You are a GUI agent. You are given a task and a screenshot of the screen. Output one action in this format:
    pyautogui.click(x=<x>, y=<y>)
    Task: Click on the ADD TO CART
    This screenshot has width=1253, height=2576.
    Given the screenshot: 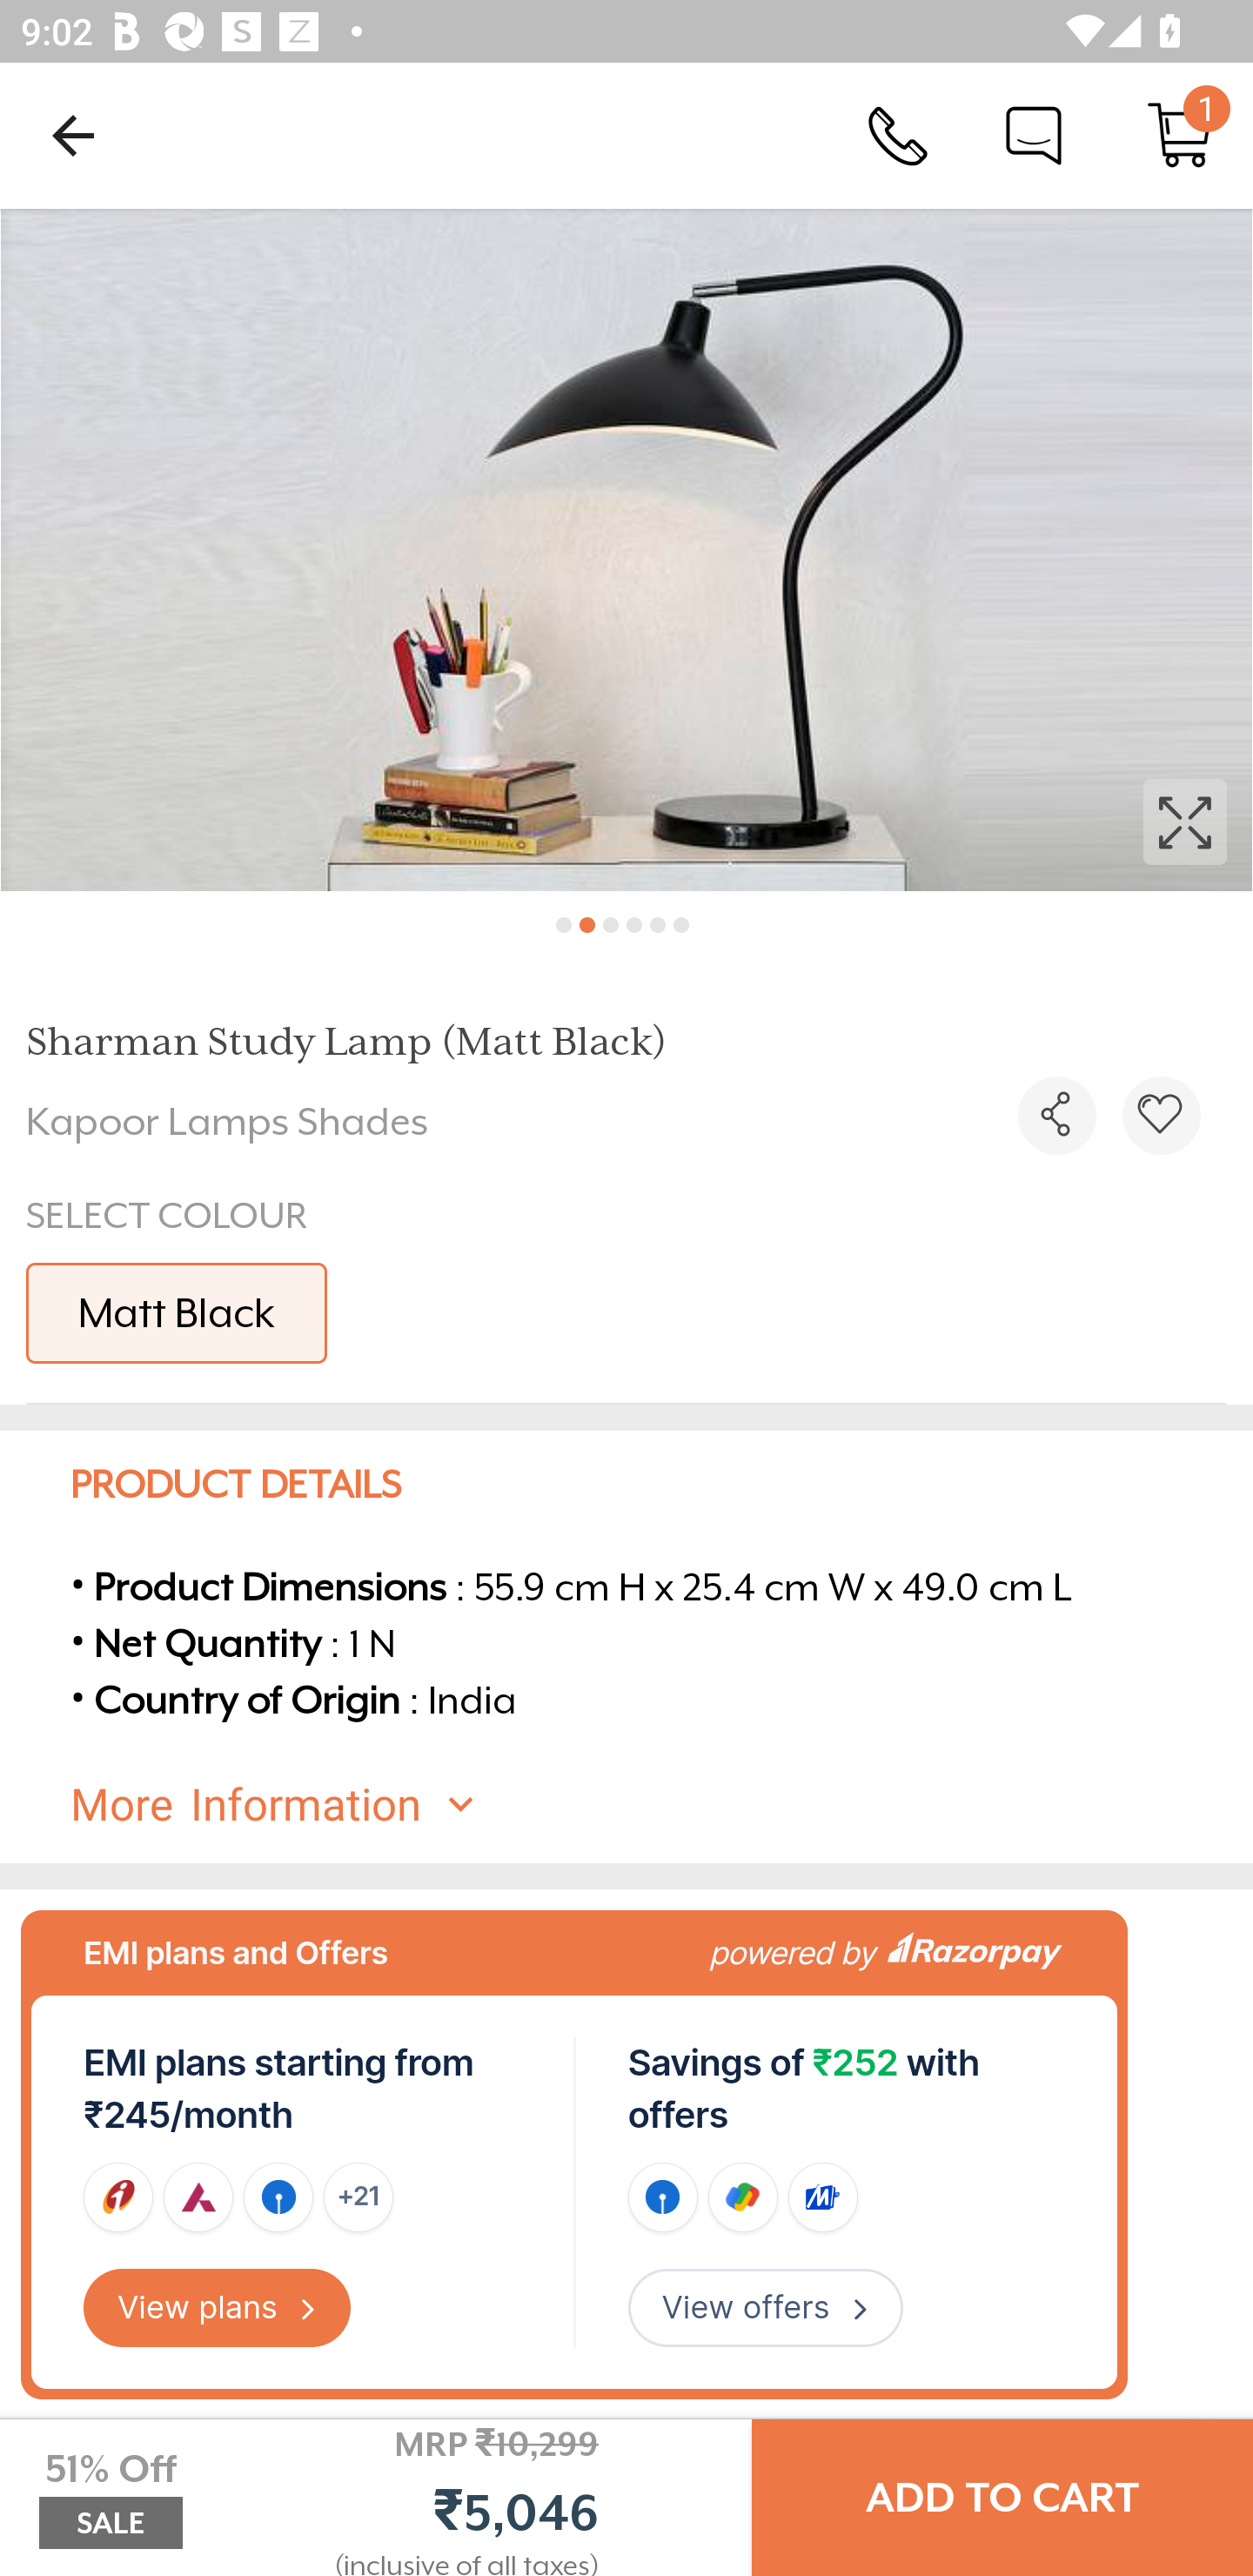 What is the action you would take?
    pyautogui.click(x=1002, y=2498)
    